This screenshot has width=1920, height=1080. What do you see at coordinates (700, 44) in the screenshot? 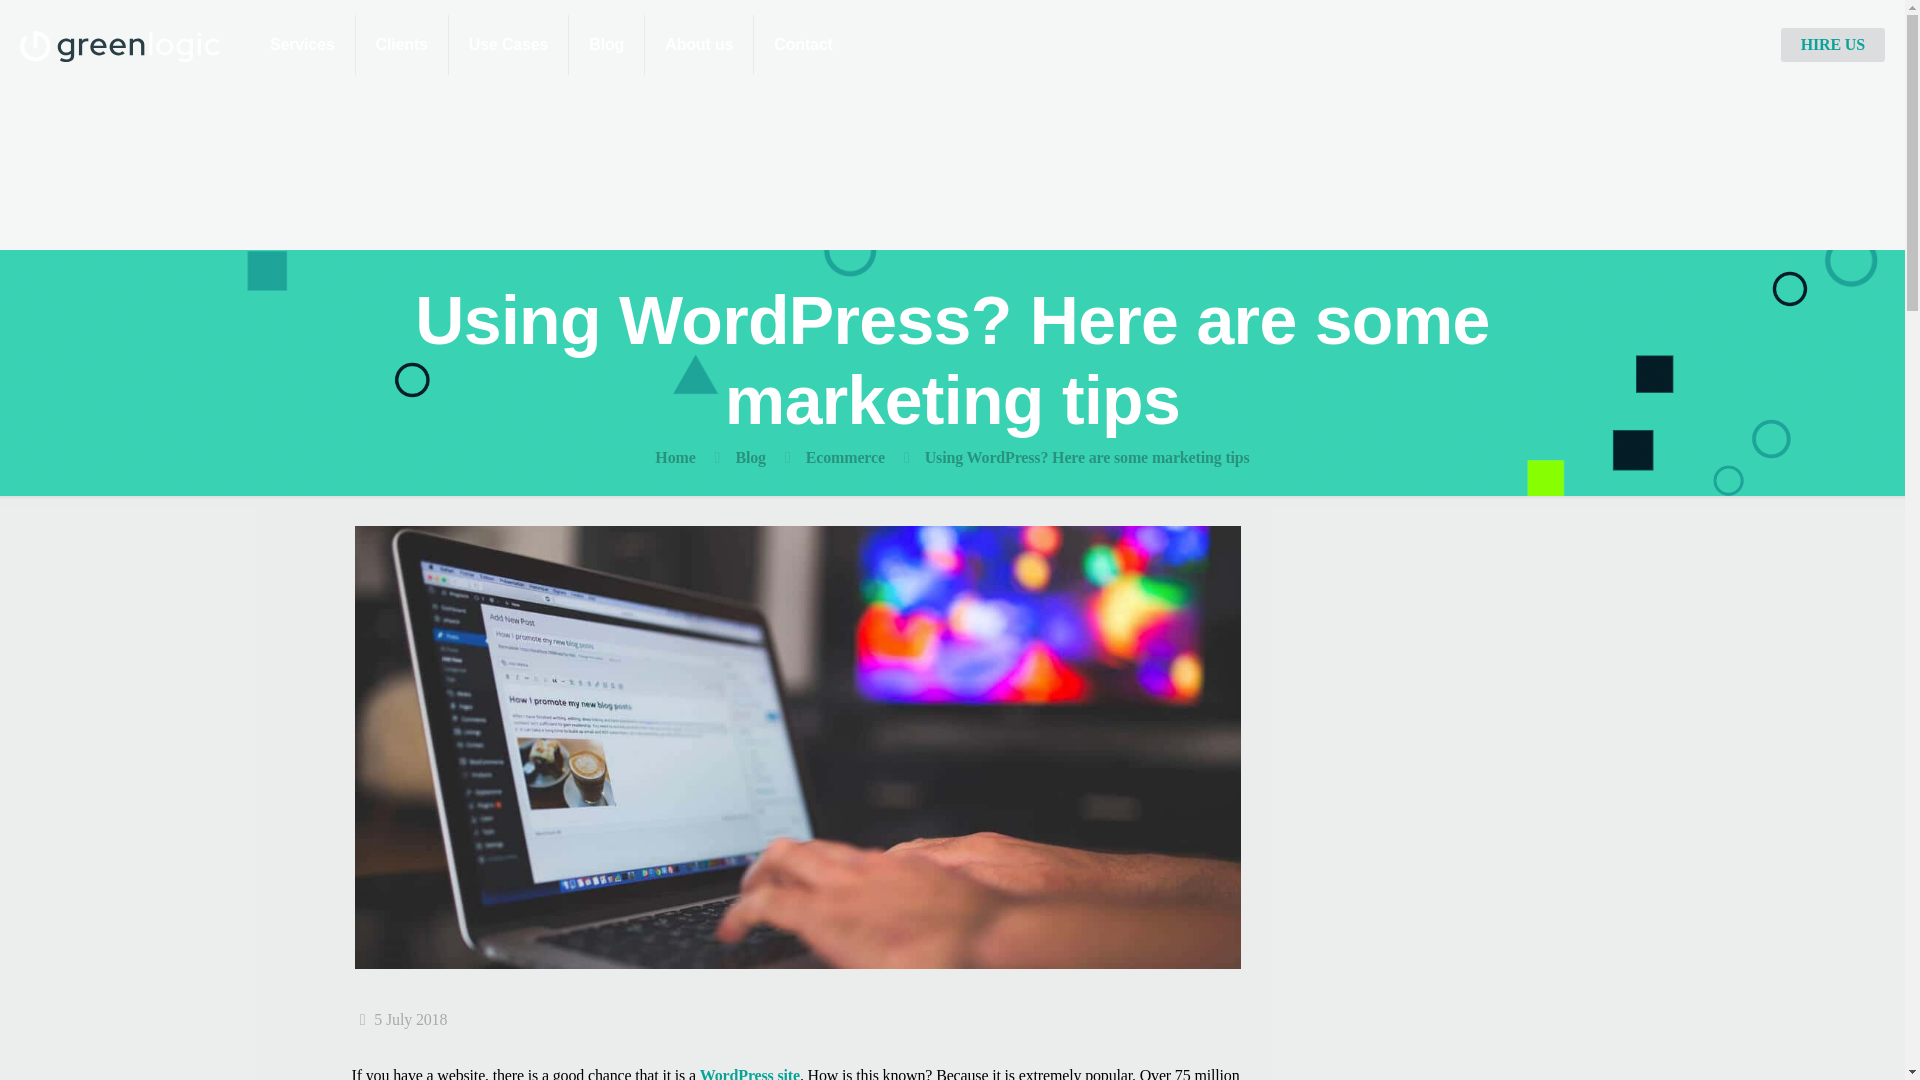
I see `About us` at bounding box center [700, 44].